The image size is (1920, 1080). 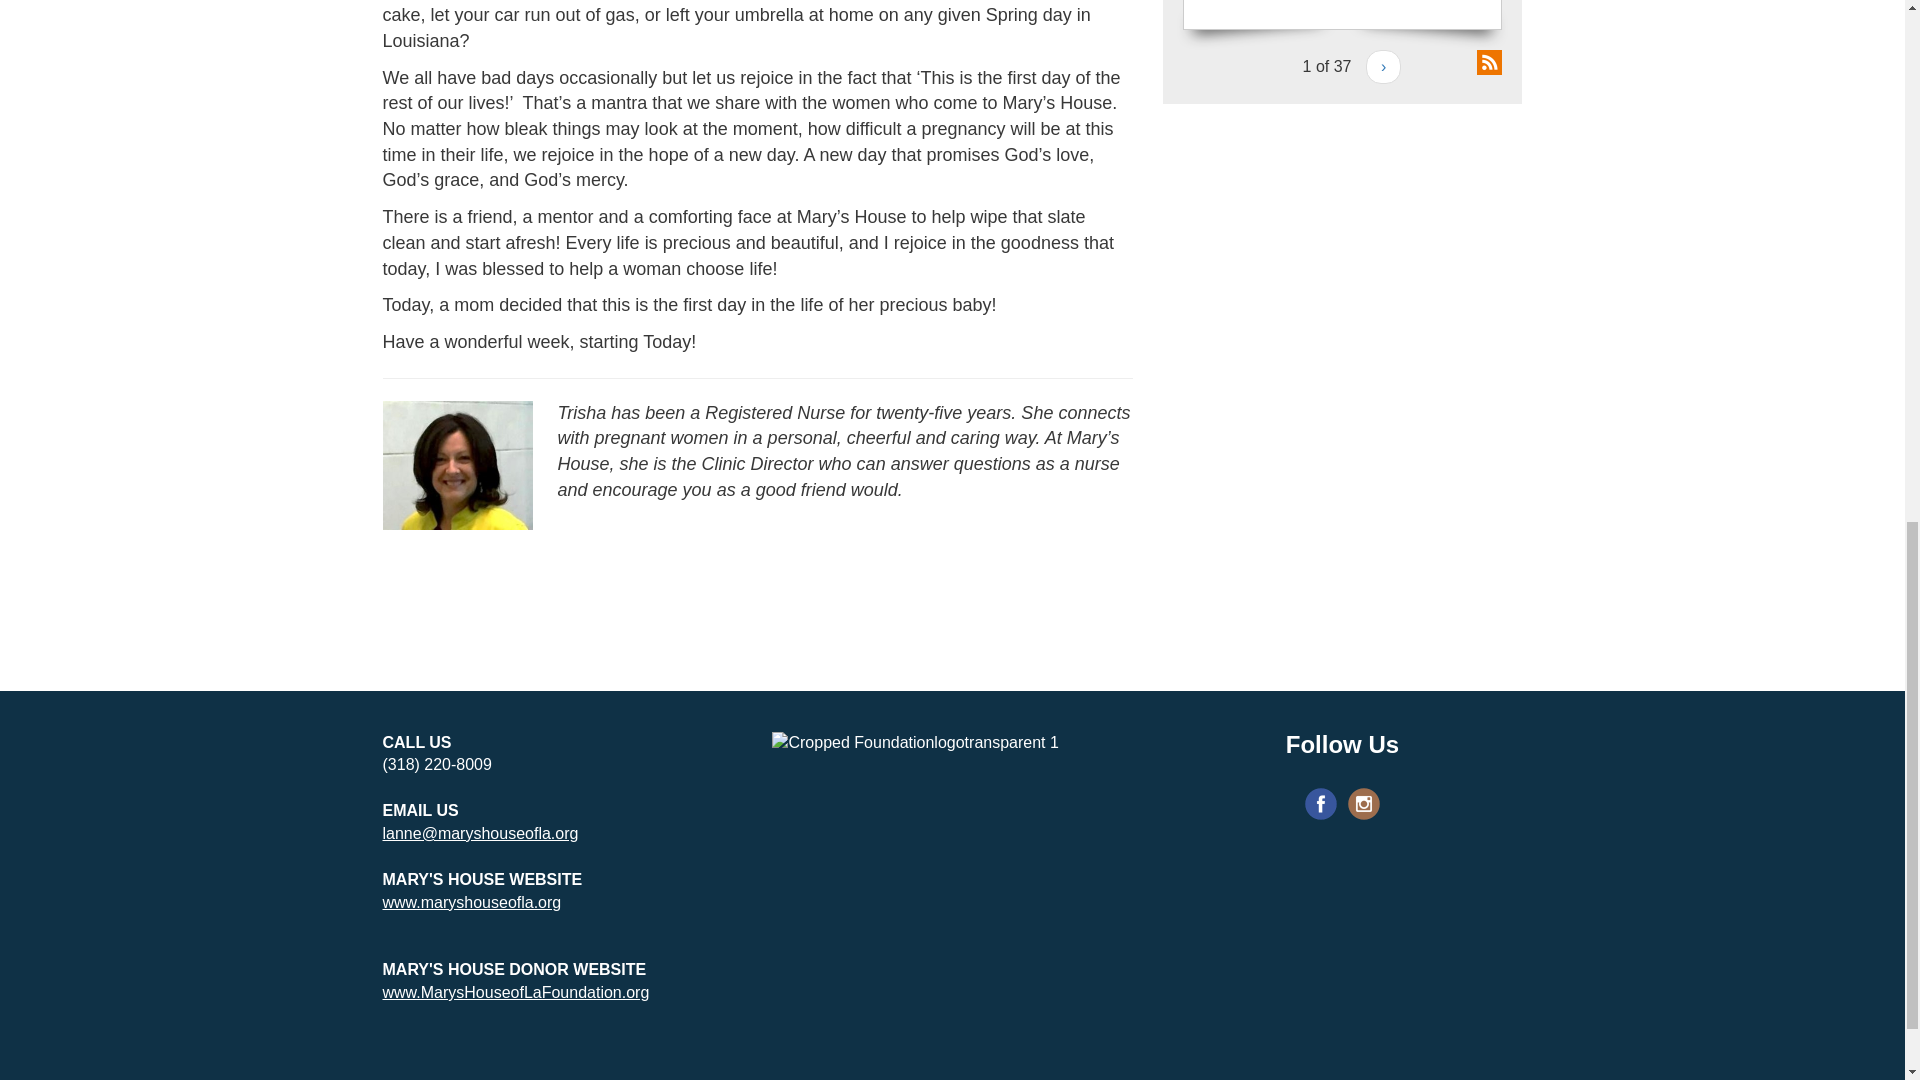 I want to click on www.maryshouseofla.org, so click(x=471, y=902).